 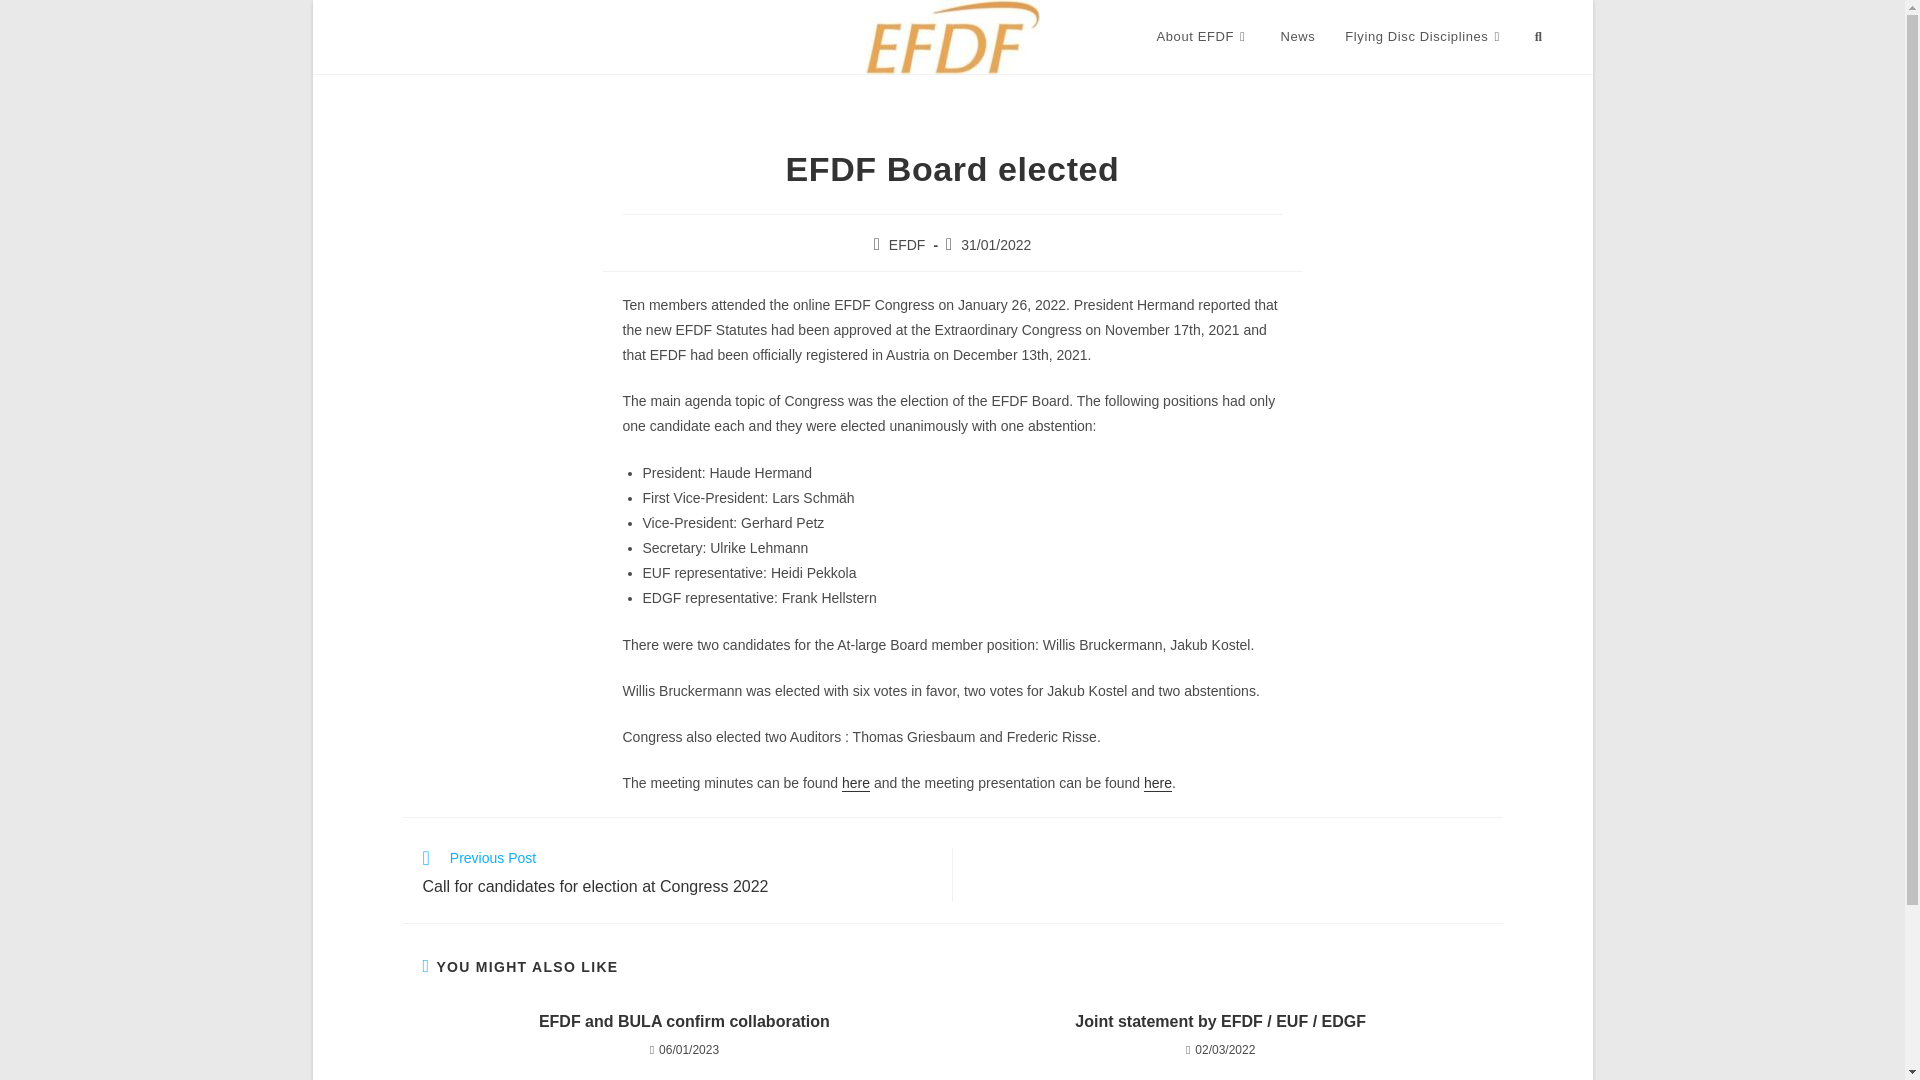 I want to click on here, so click(x=1158, y=782).